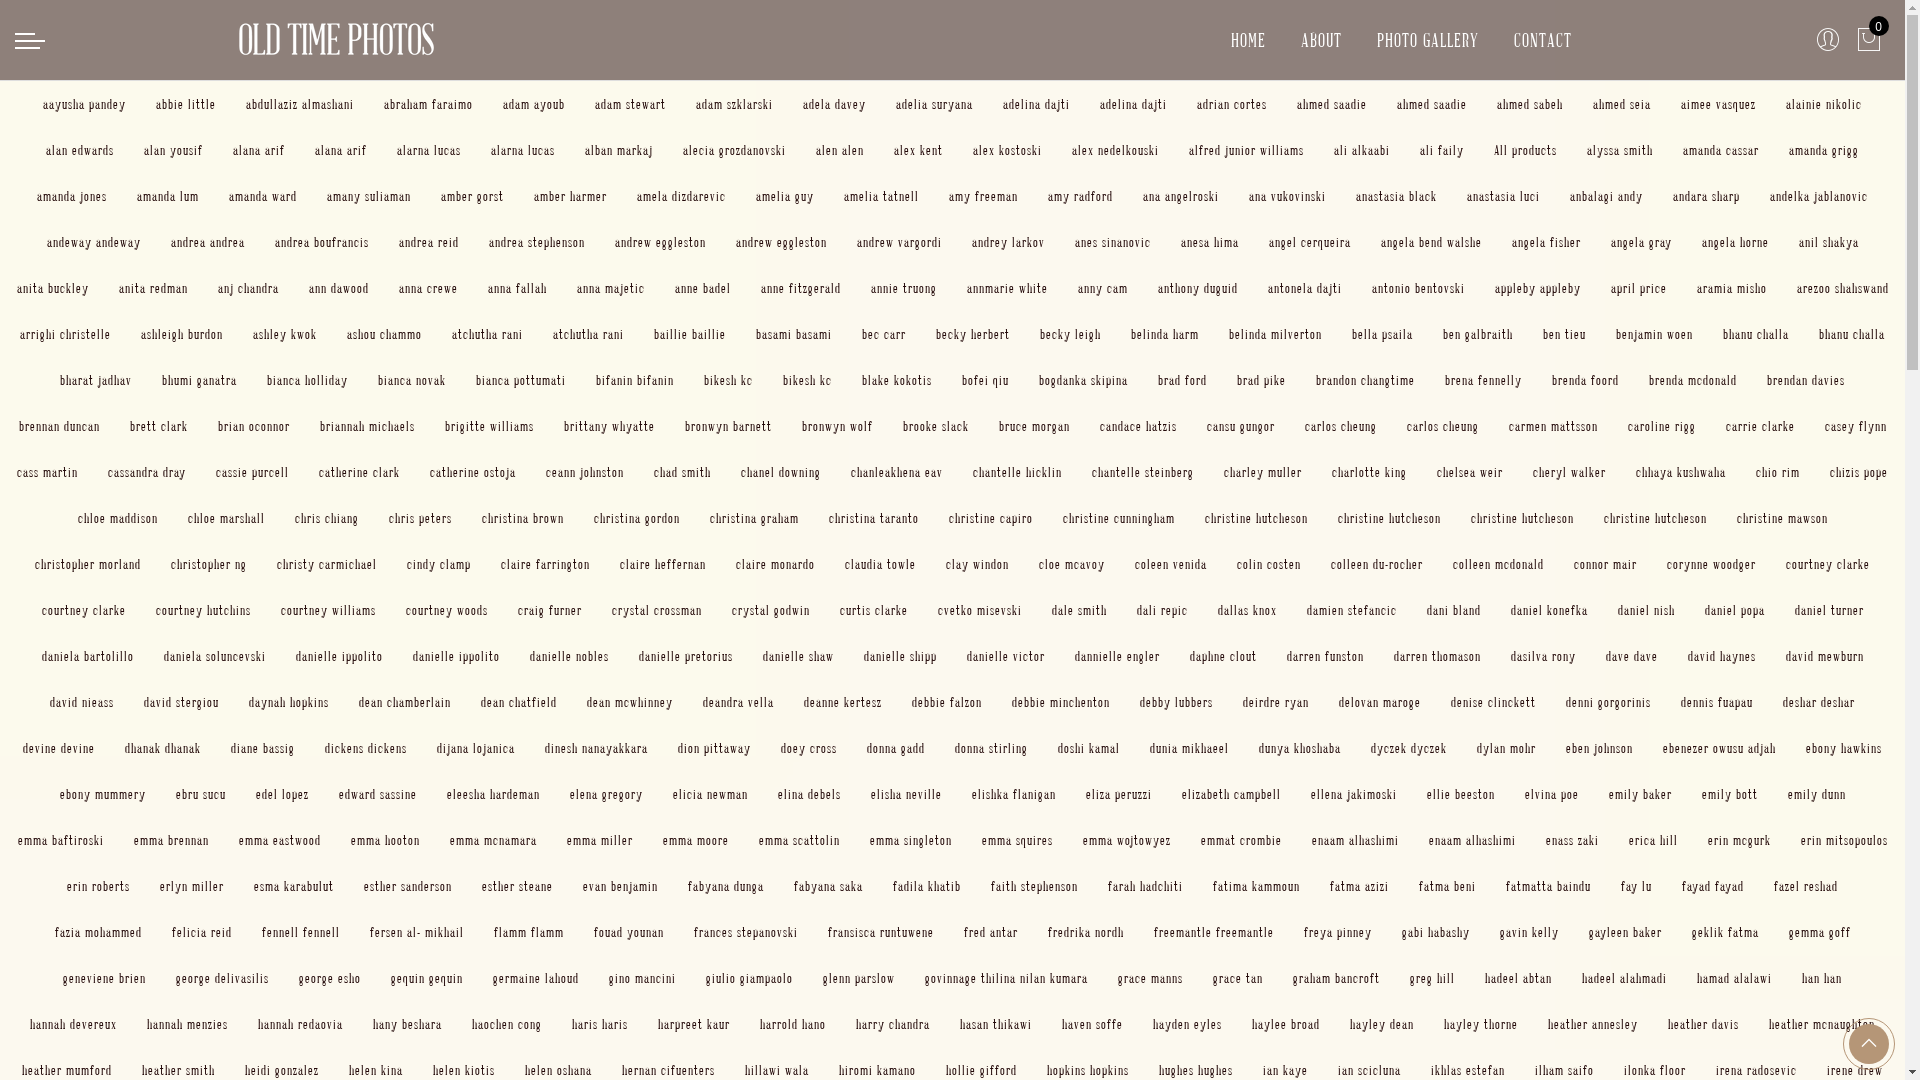 The image size is (1920, 1080). Describe the element at coordinates (1806, 885) in the screenshot. I see `fazel reshad` at that location.